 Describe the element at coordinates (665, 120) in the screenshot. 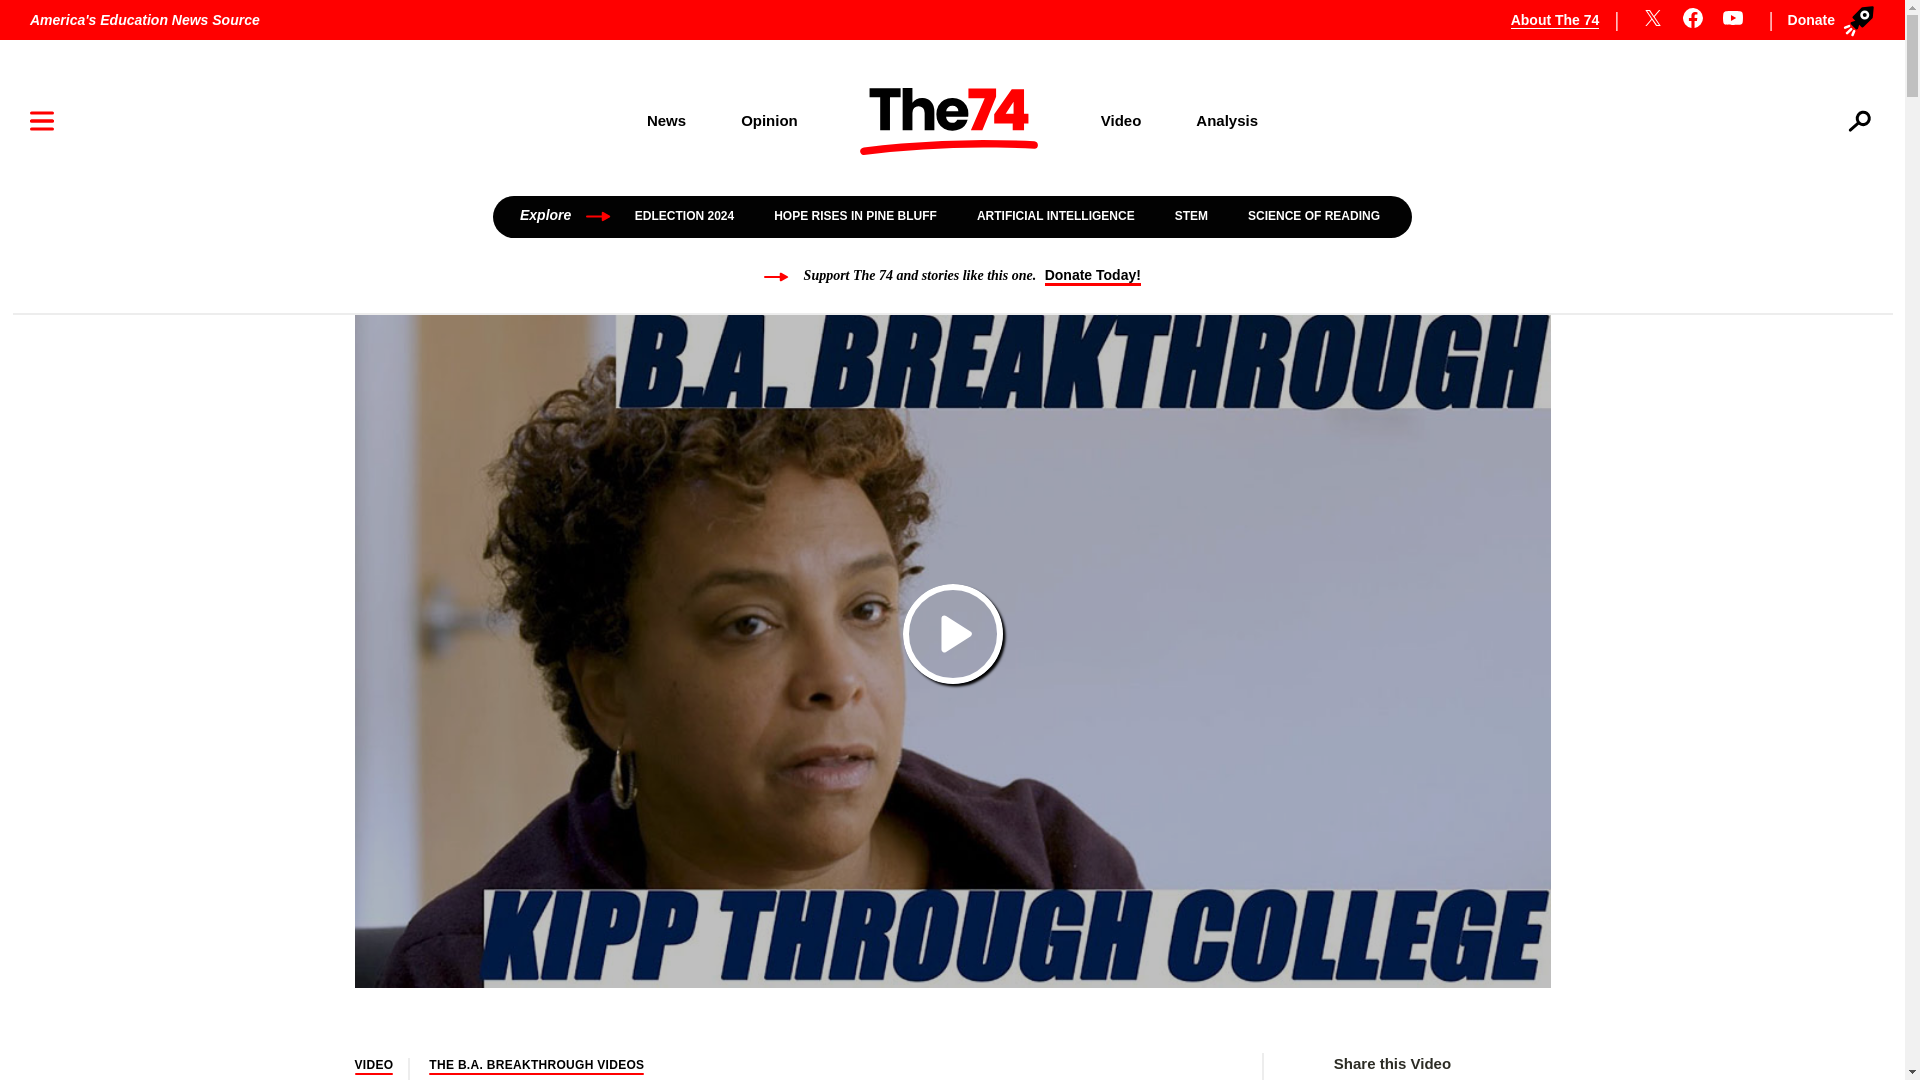

I see `News` at that location.